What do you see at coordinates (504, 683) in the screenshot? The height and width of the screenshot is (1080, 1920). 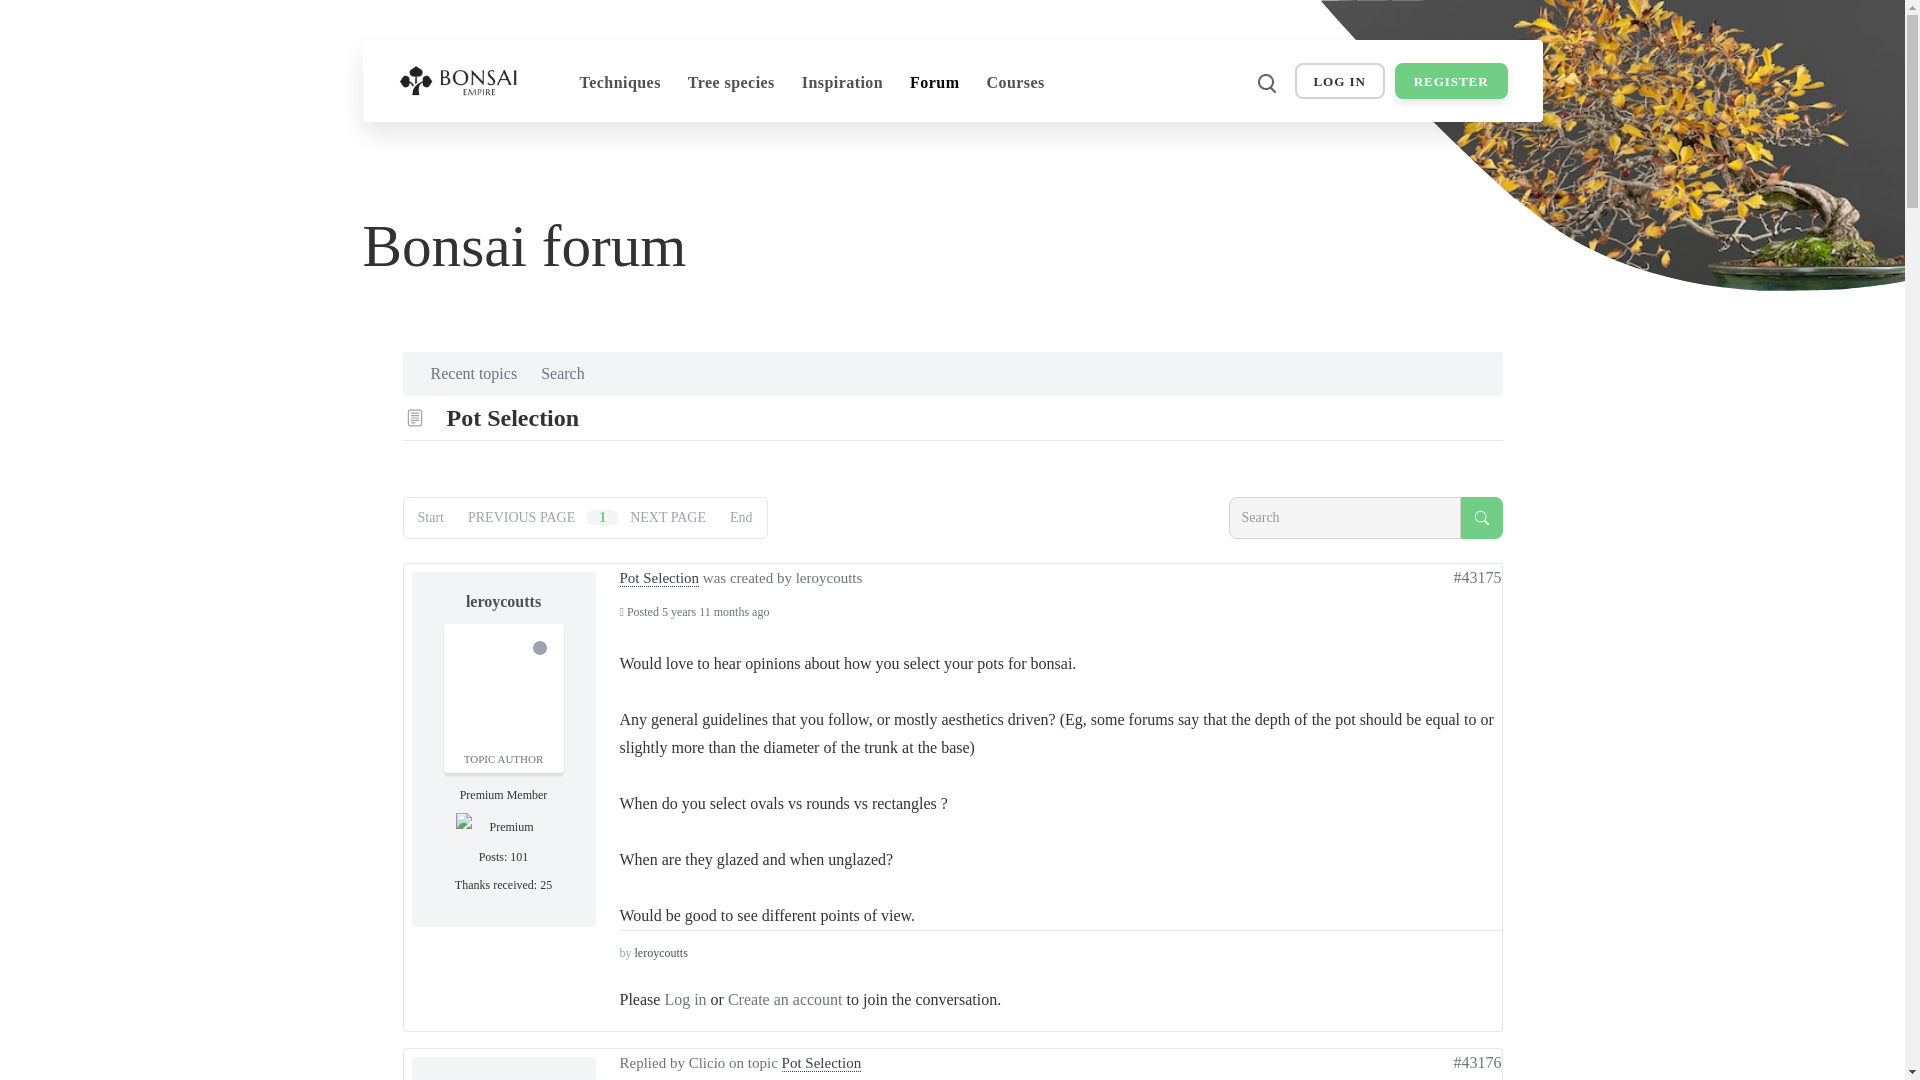 I see `leroycoutts's Avatar` at bounding box center [504, 683].